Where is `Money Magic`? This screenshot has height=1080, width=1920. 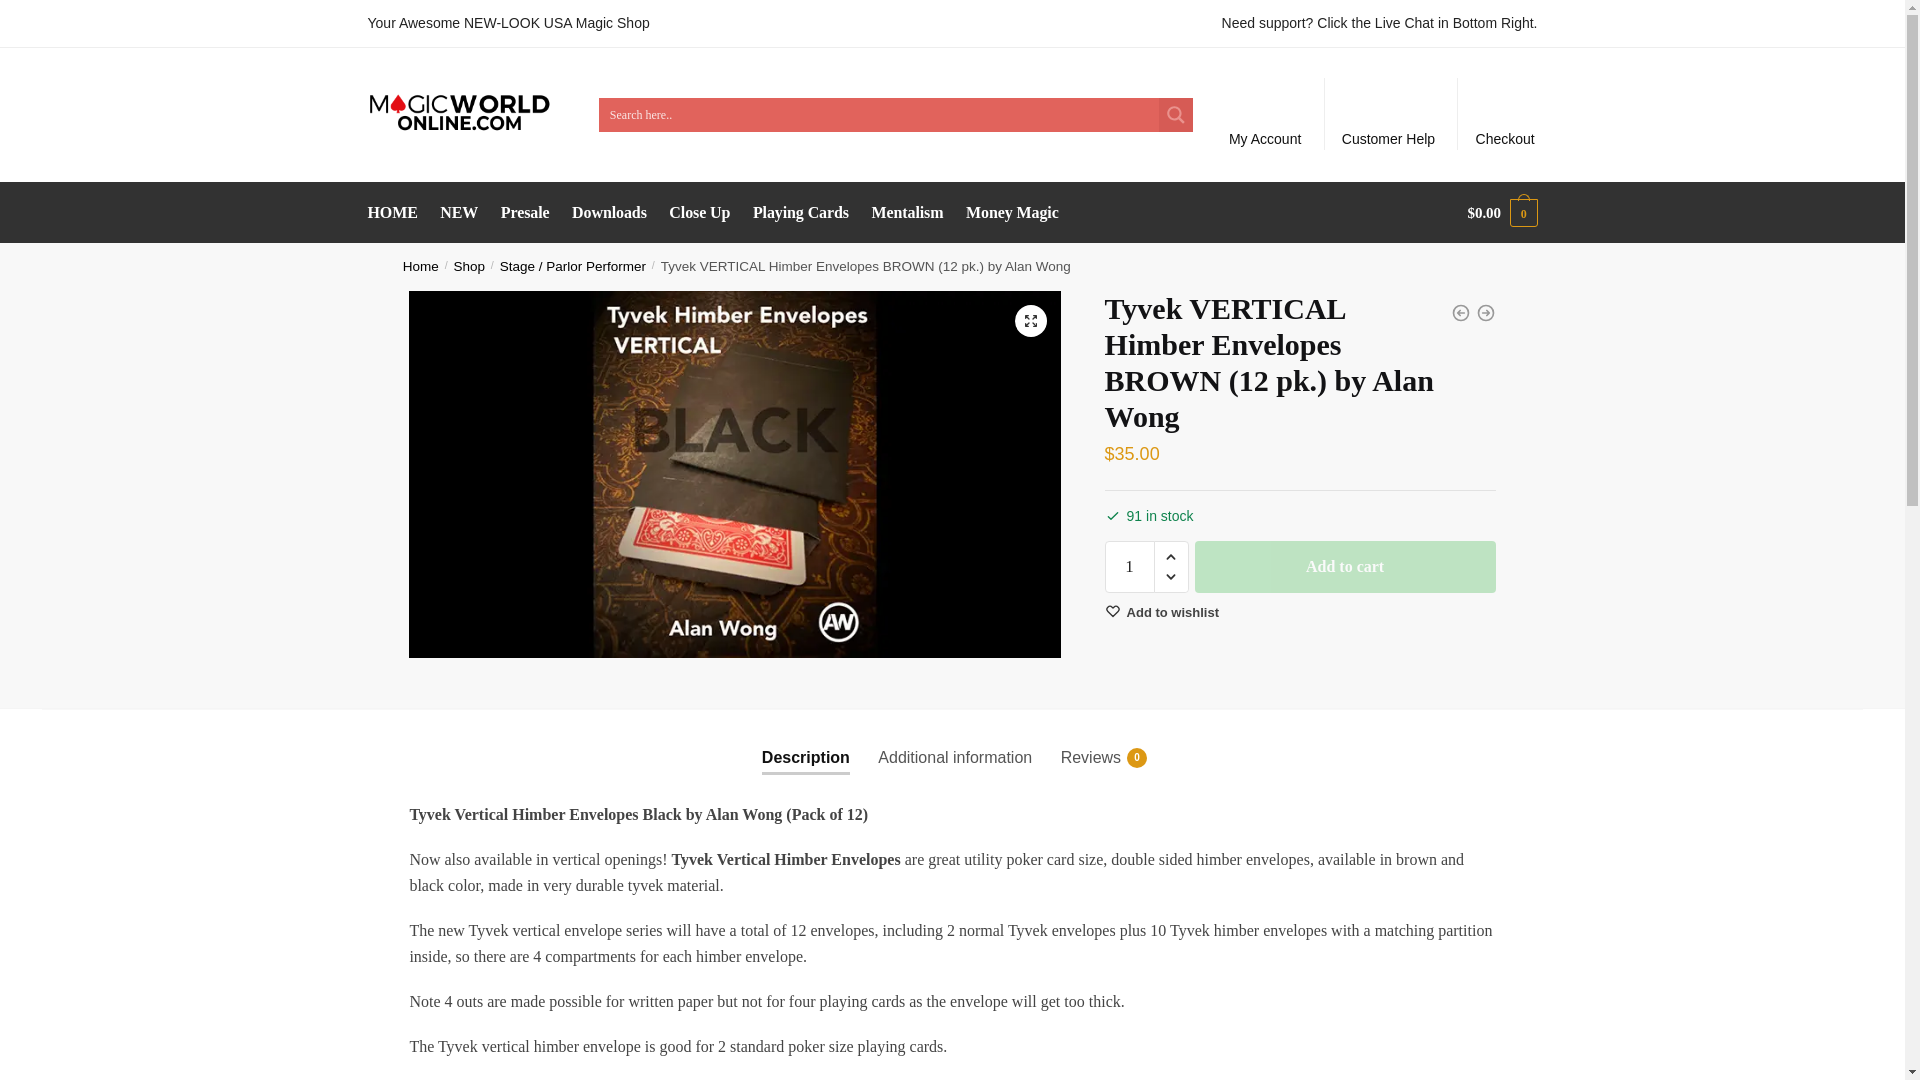
Money Magic is located at coordinates (1012, 212).